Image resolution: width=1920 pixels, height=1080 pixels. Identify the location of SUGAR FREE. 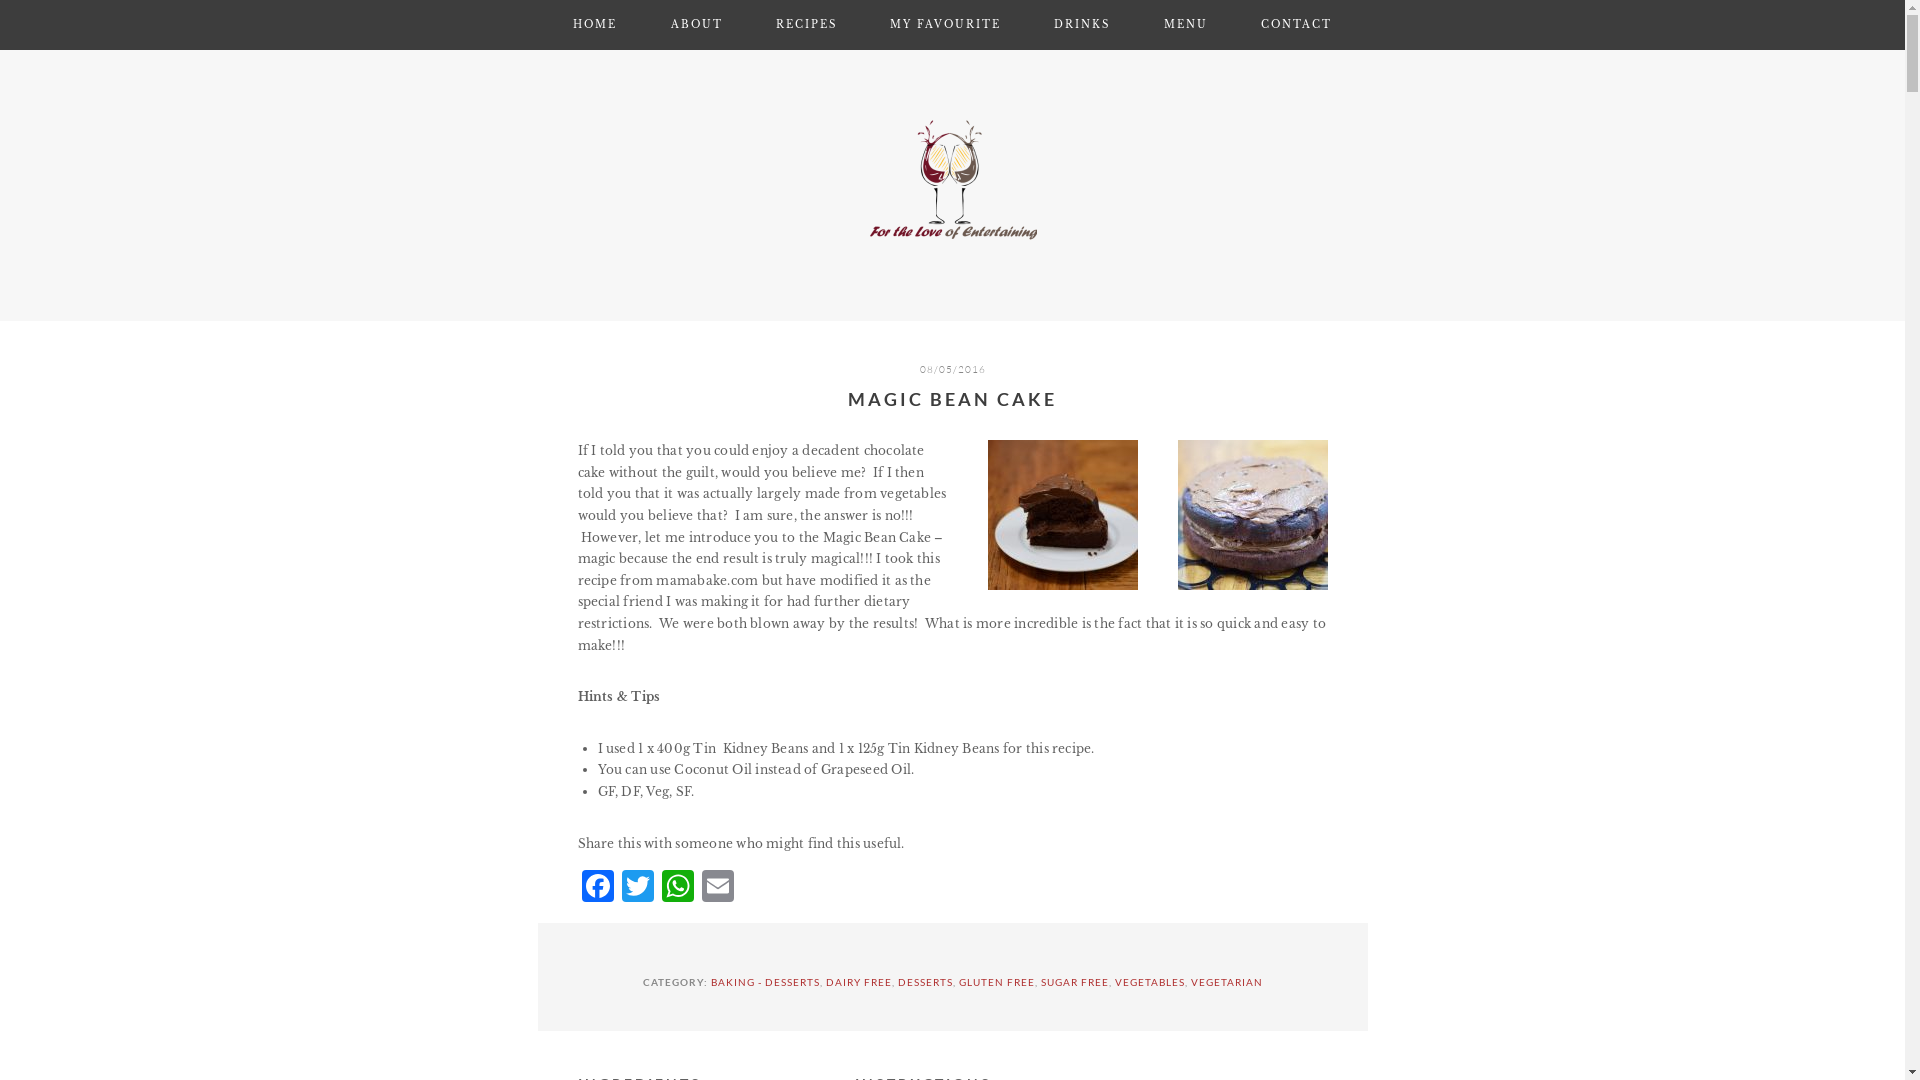
(1074, 982).